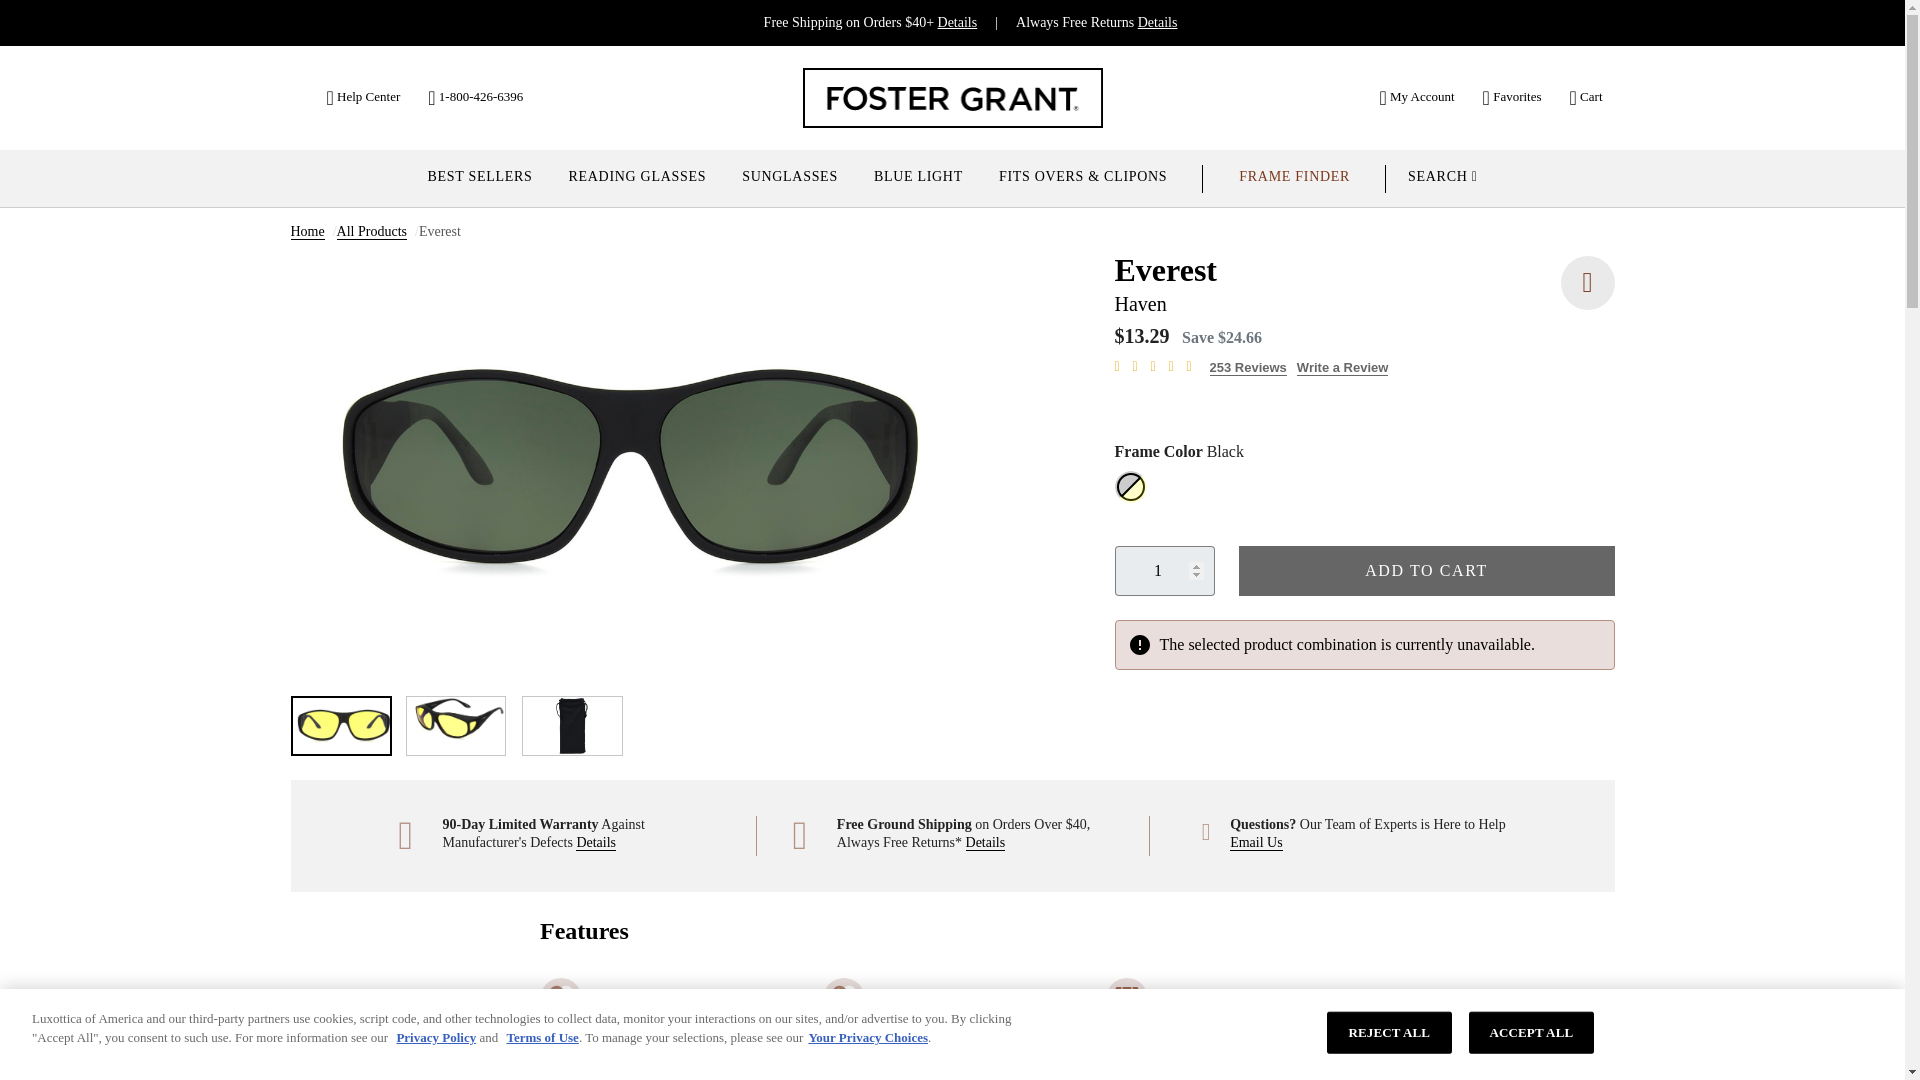 The width and height of the screenshot is (1920, 1080). Describe the element at coordinates (362, 96) in the screenshot. I see `Help Center` at that location.